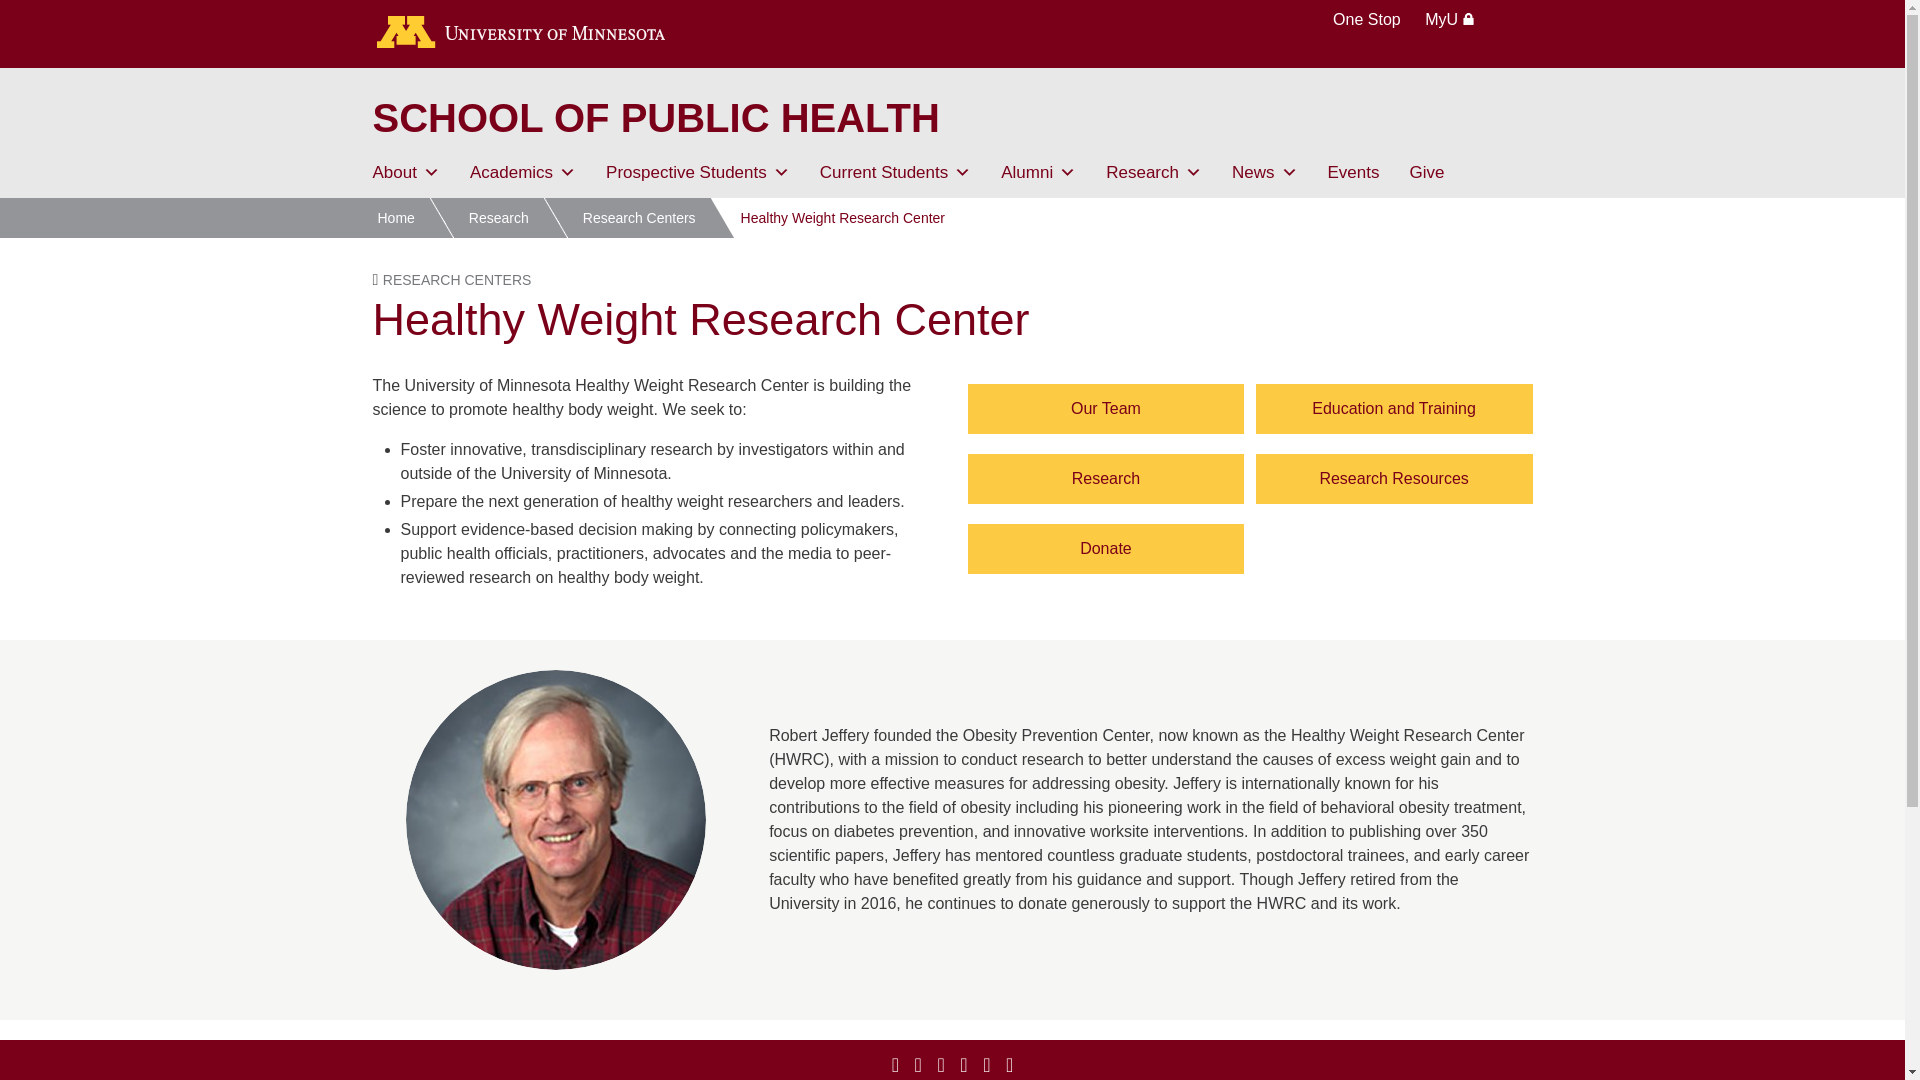 The height and width of the screenshot is (1080, 1920). Describe the element at coordinates (1449, 19) in the screenshot. I see `MyU` at that location.